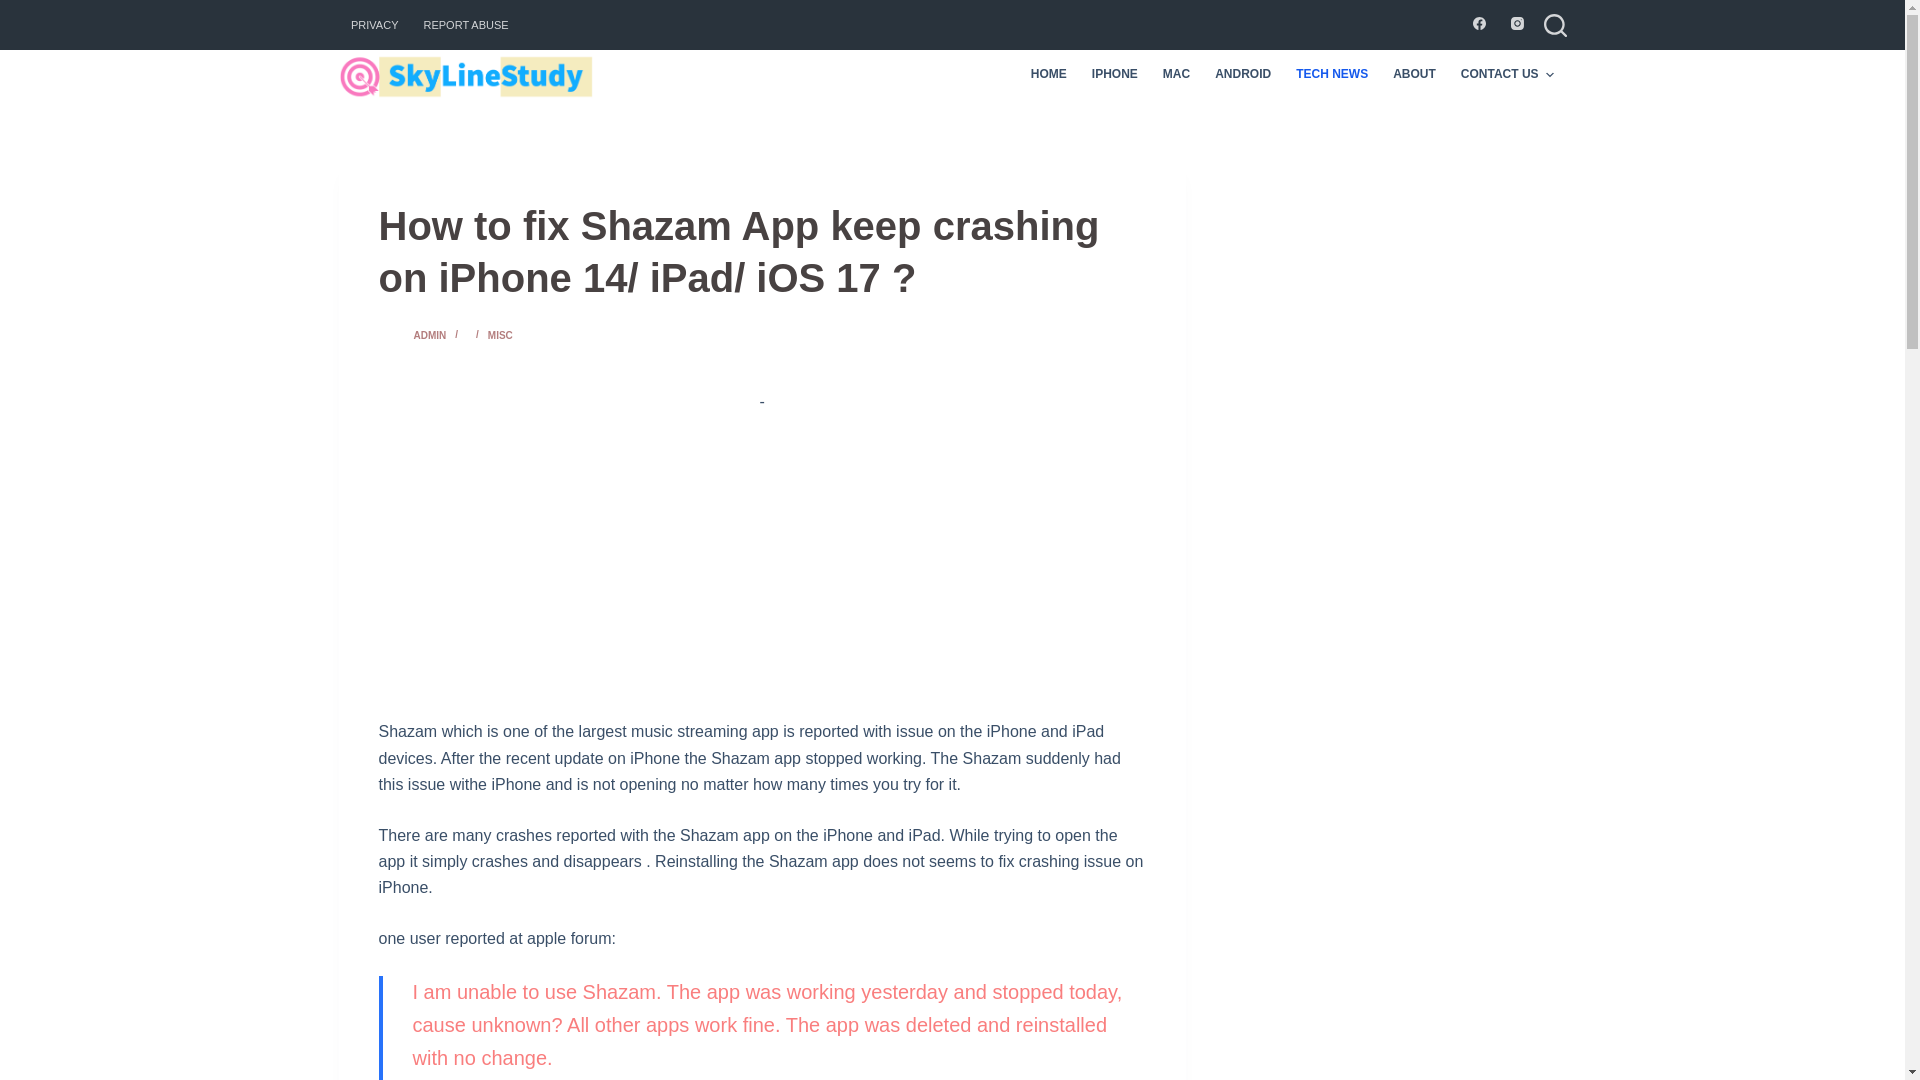  Describe the element at coordinates (20, 10) in the screenshot. I see `Skip to content` at that location.